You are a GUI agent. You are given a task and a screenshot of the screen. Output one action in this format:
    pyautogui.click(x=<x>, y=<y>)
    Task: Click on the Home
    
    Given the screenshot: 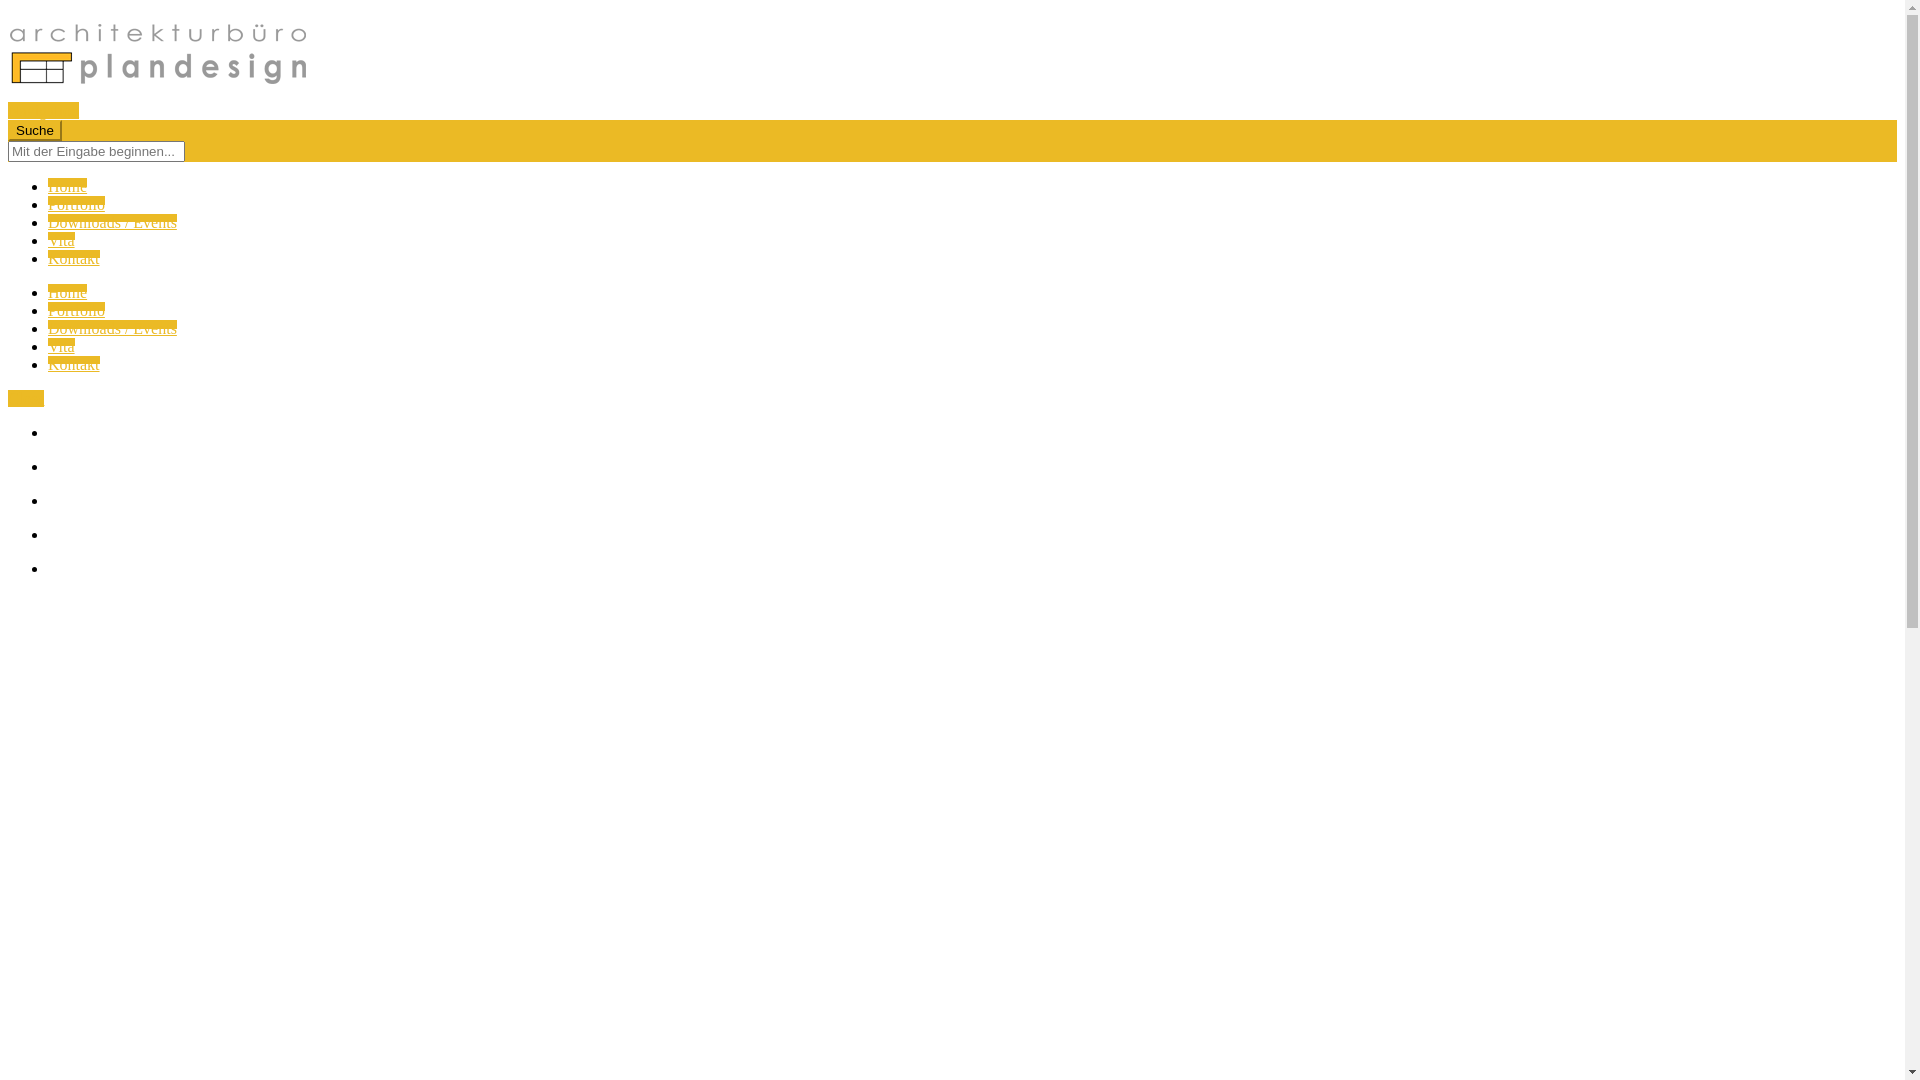 What is the action you would take?
    pyautogui.click(x=68, y=292)
    